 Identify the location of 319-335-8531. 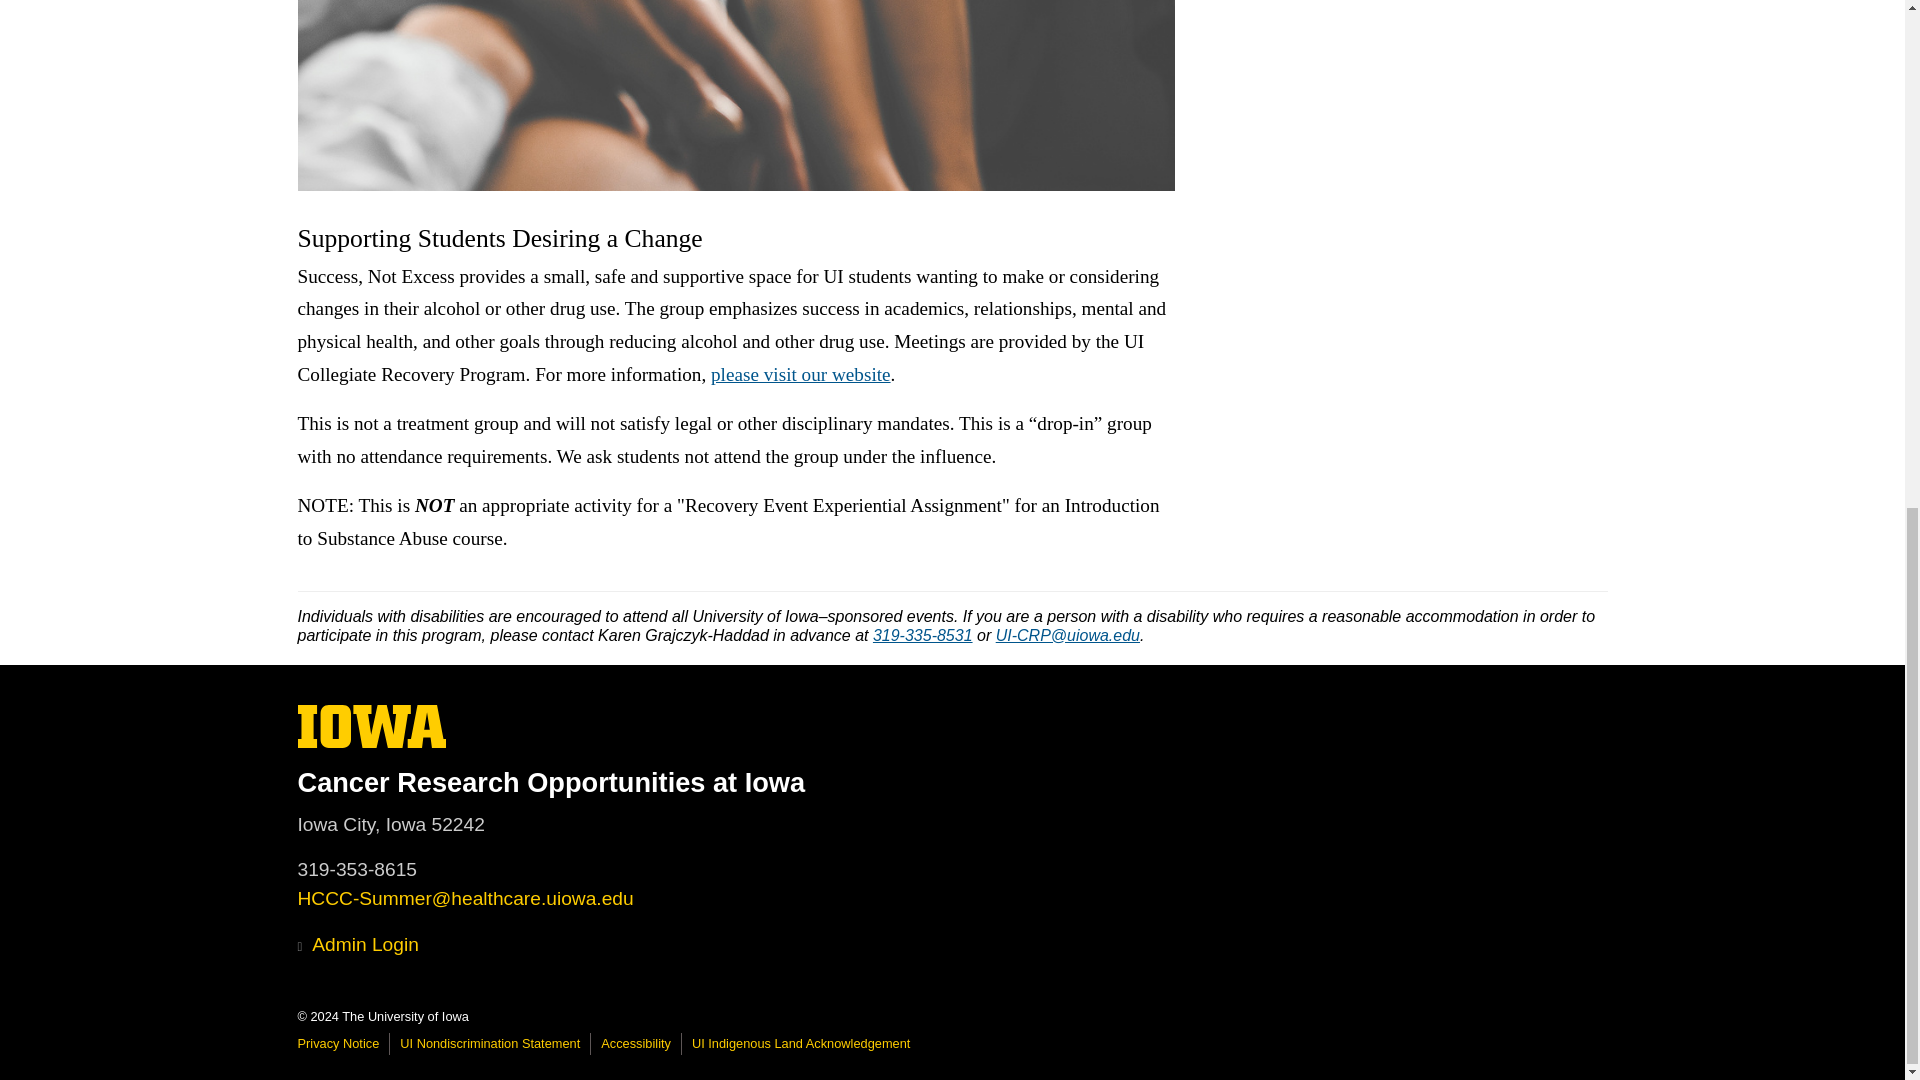
(372, 726).